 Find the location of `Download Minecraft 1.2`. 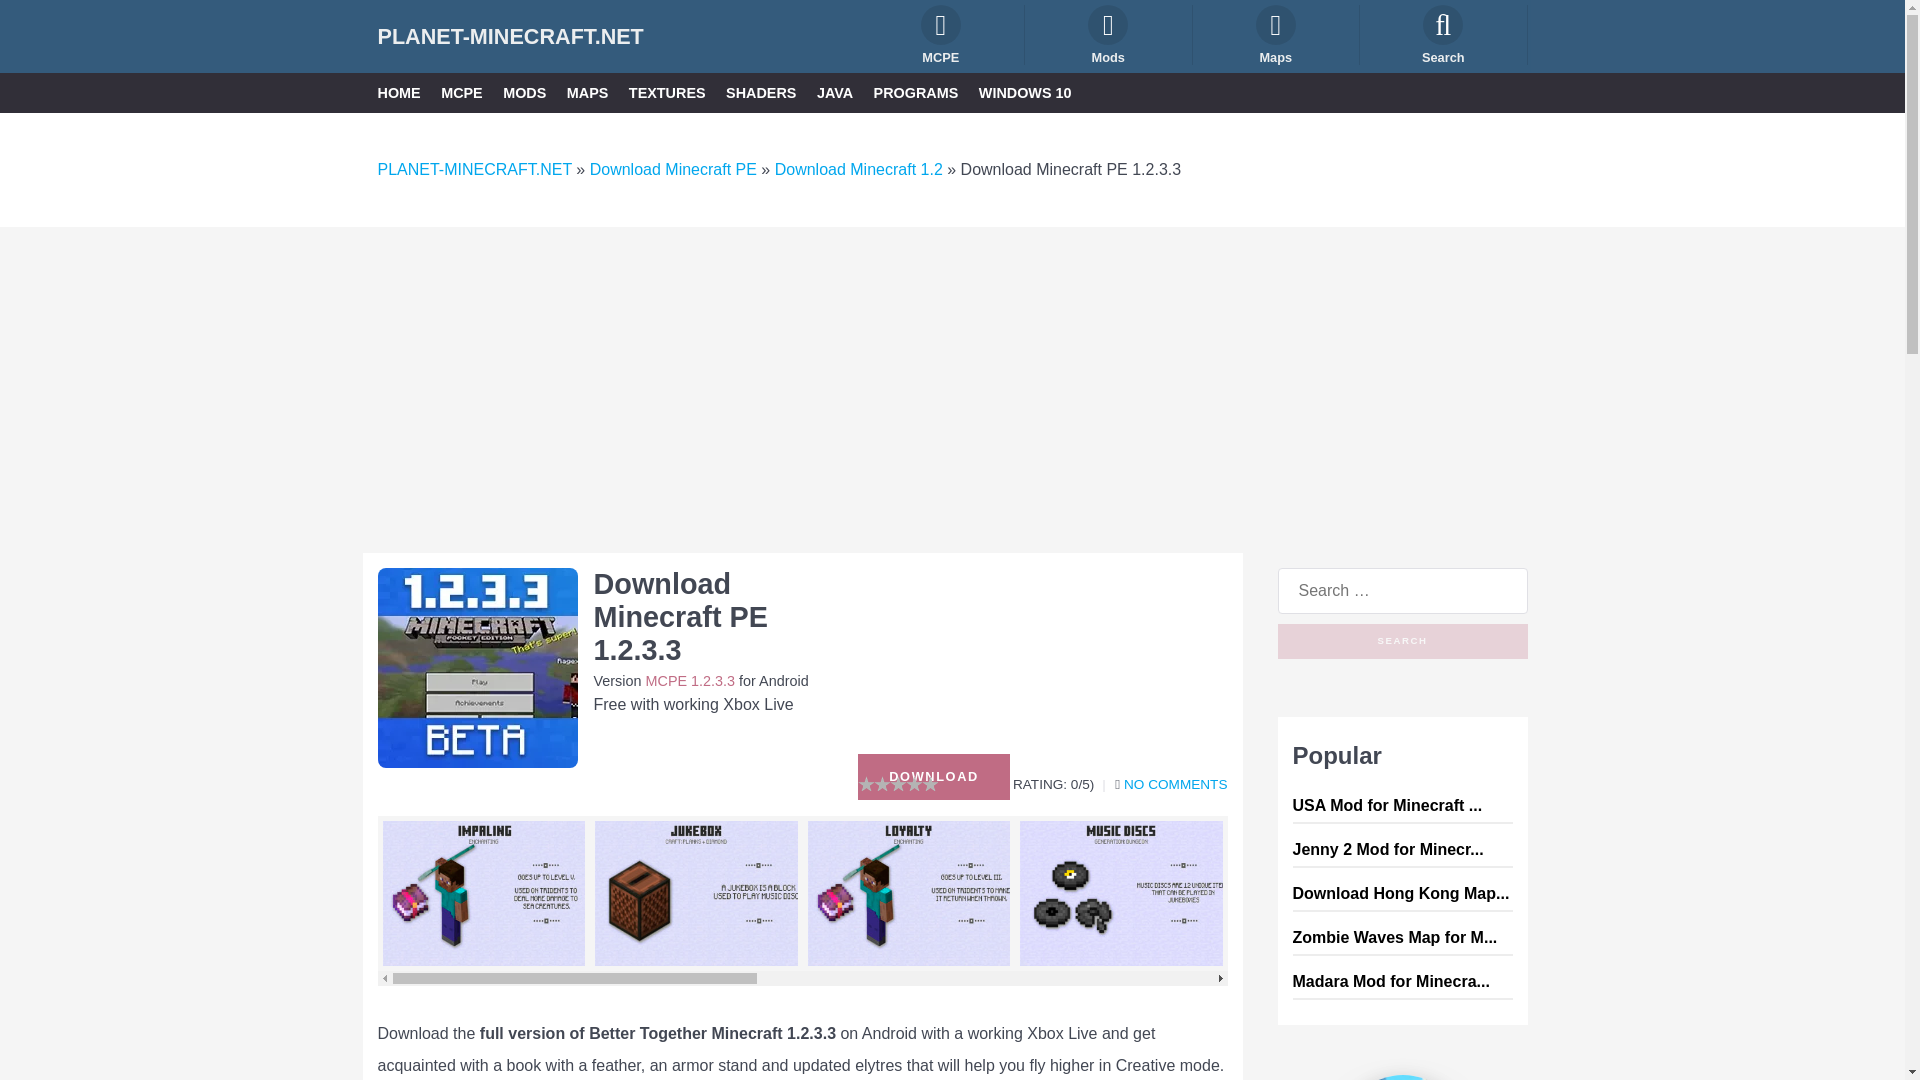

Download Minecraft 1.2 is located at coordinates (858, 169).